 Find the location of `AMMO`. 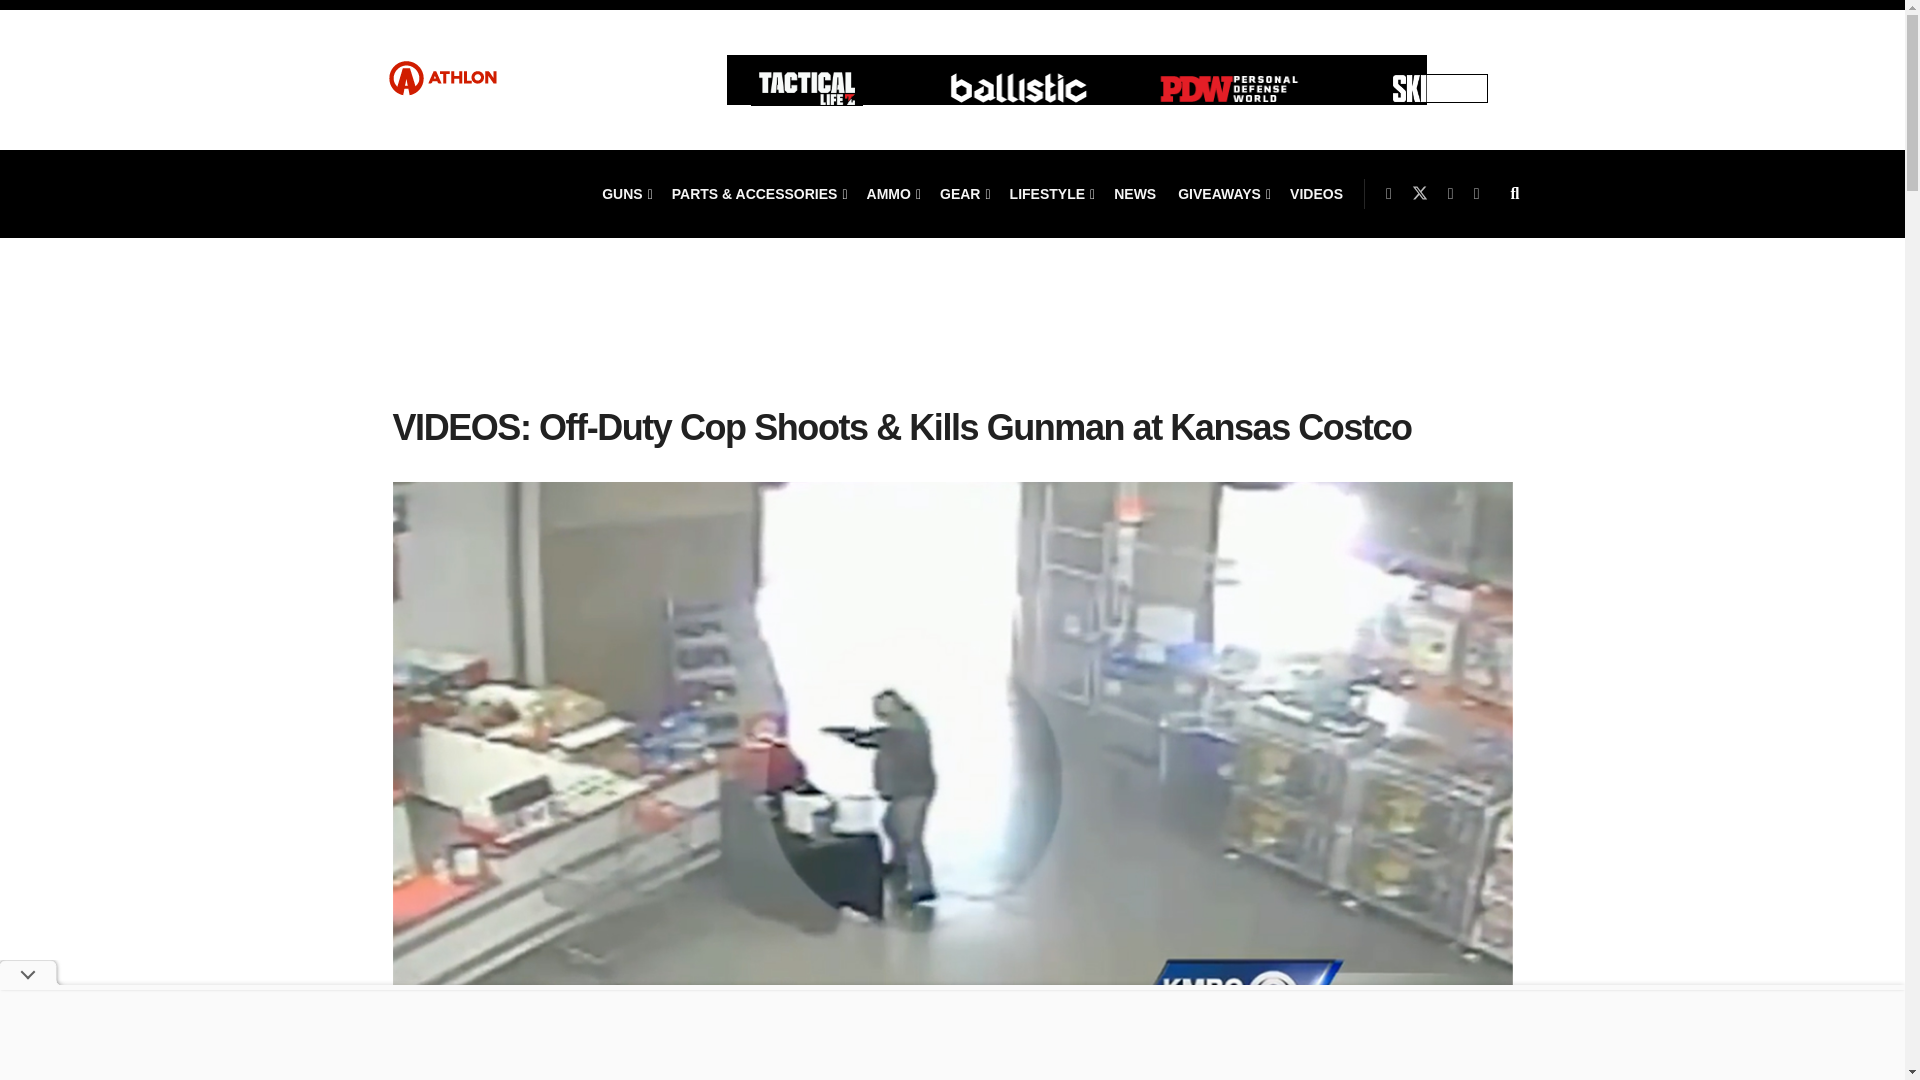

AMMO is located at coordinates (892, 194).